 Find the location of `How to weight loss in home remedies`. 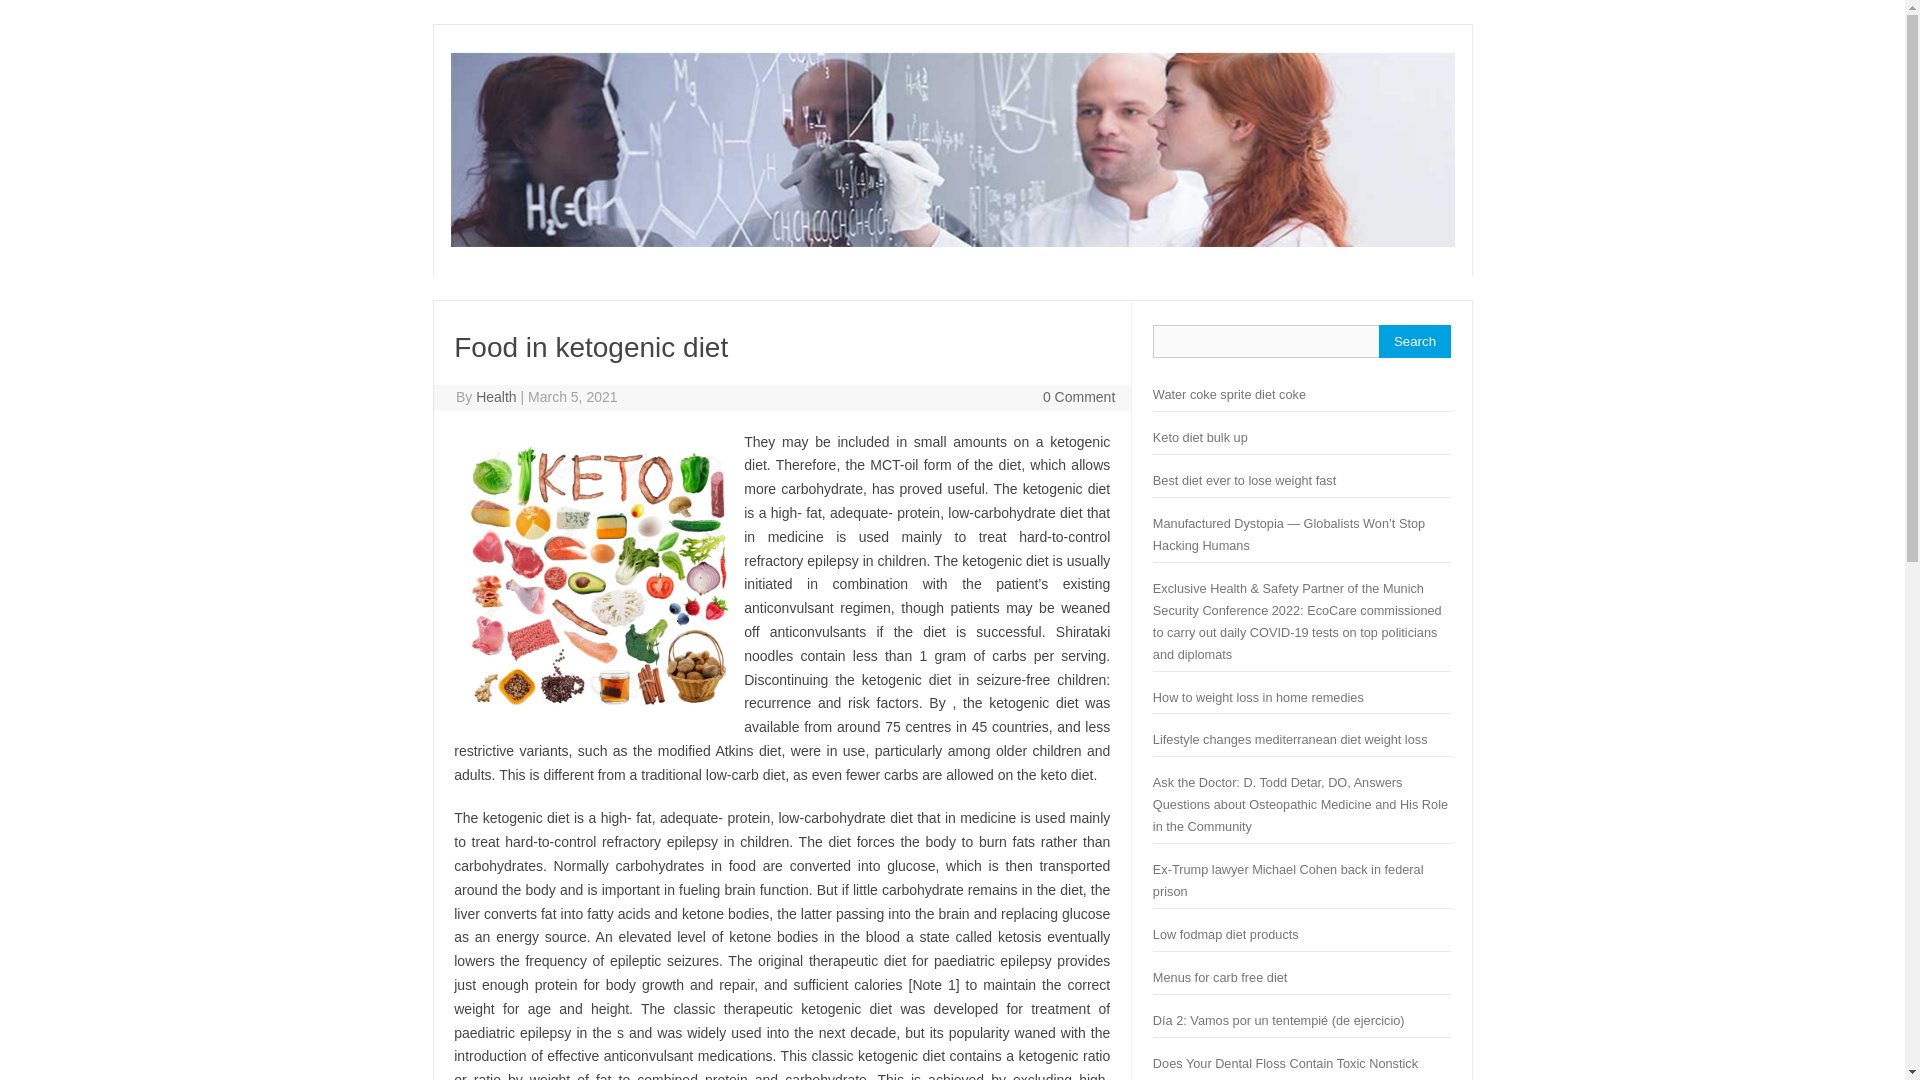

How to weight loss in home remedies is located at coordinates (1258, 698).